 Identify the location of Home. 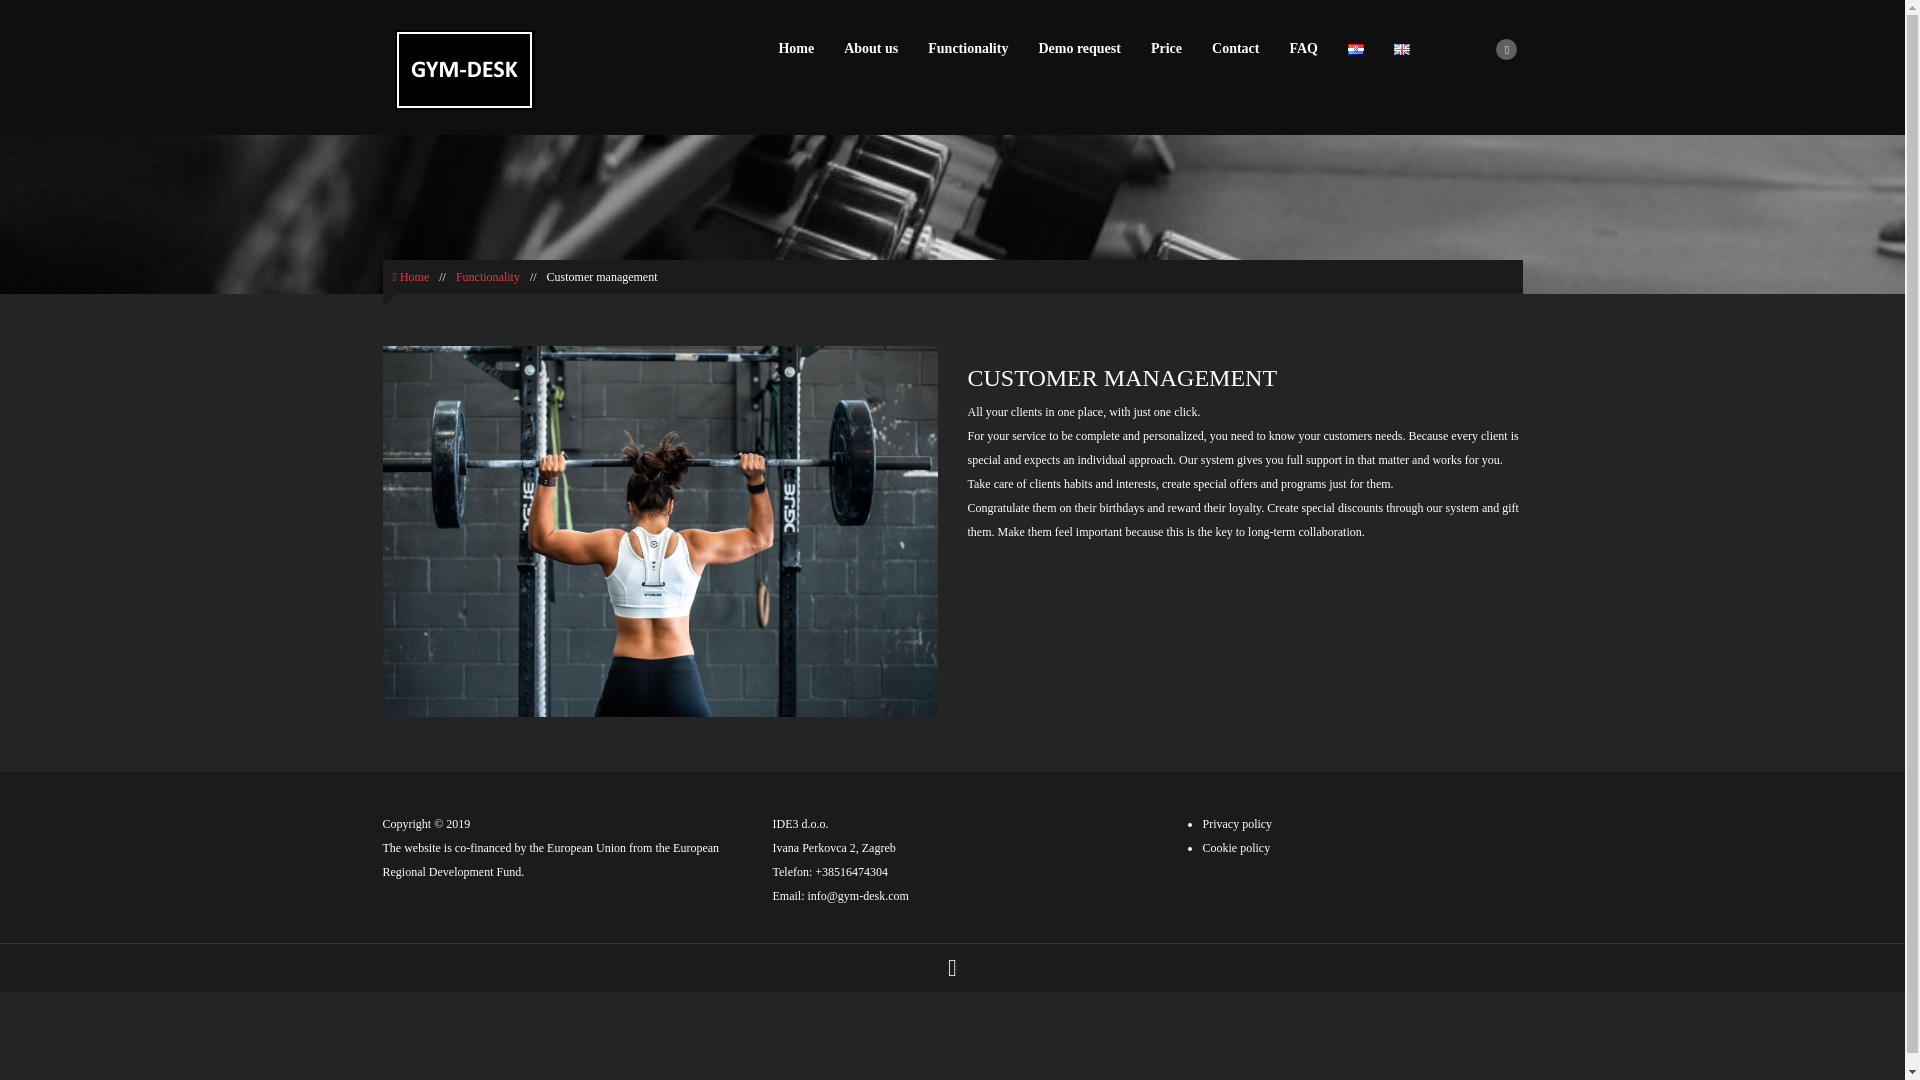
(796, 48).